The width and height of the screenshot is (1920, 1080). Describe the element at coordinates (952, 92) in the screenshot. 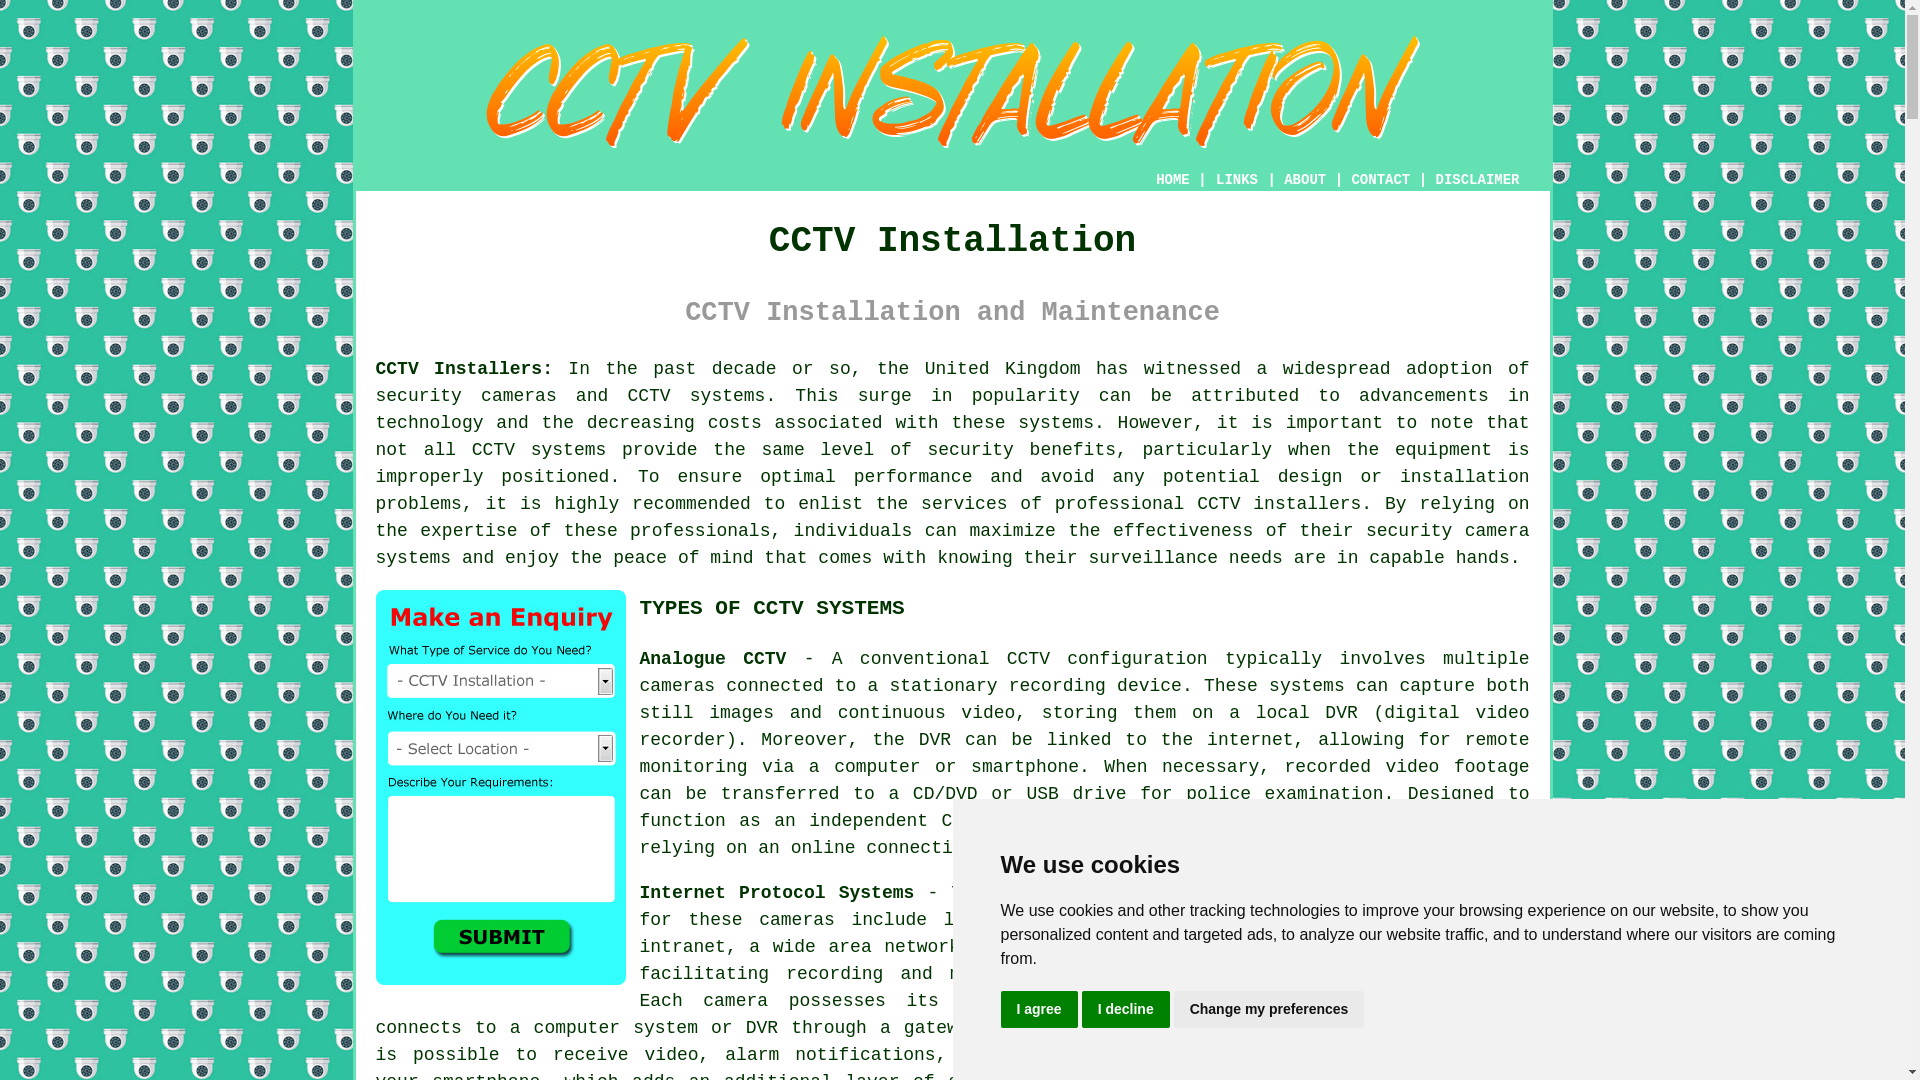

I see `CCTV Installation UK` at that location.